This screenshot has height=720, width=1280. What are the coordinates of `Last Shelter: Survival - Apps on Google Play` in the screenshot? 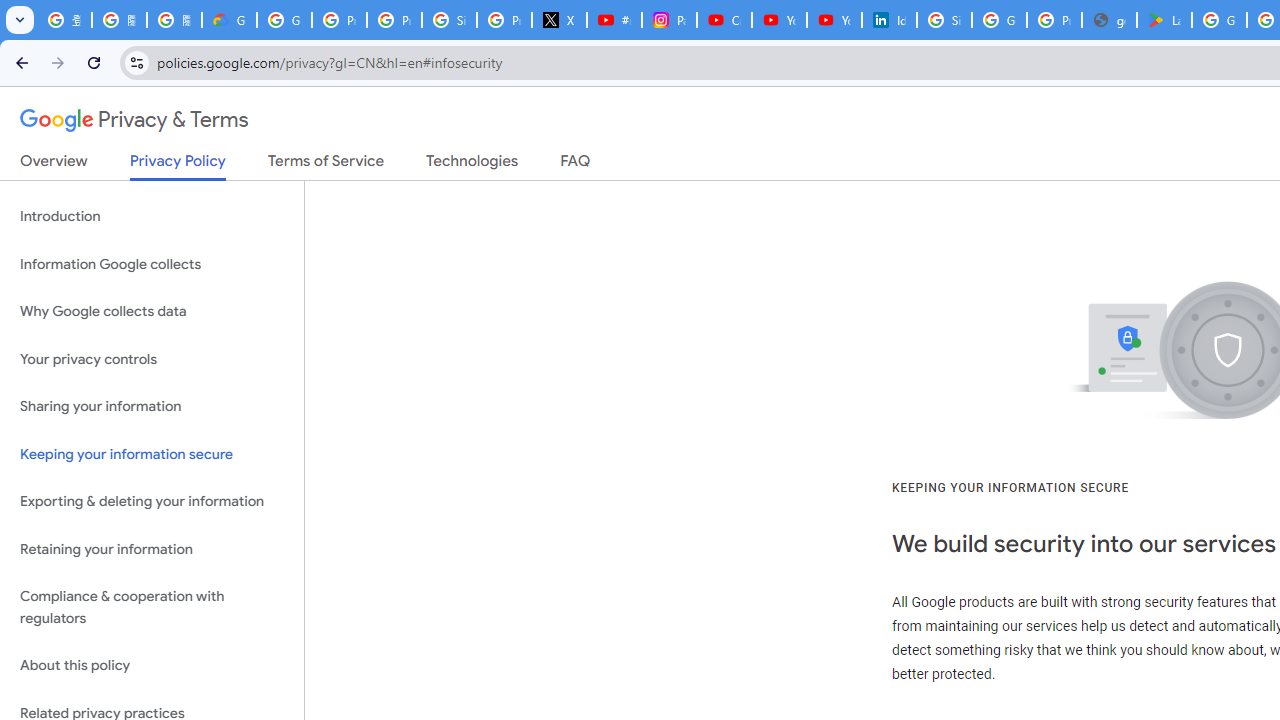 It's located at (1164, 20).